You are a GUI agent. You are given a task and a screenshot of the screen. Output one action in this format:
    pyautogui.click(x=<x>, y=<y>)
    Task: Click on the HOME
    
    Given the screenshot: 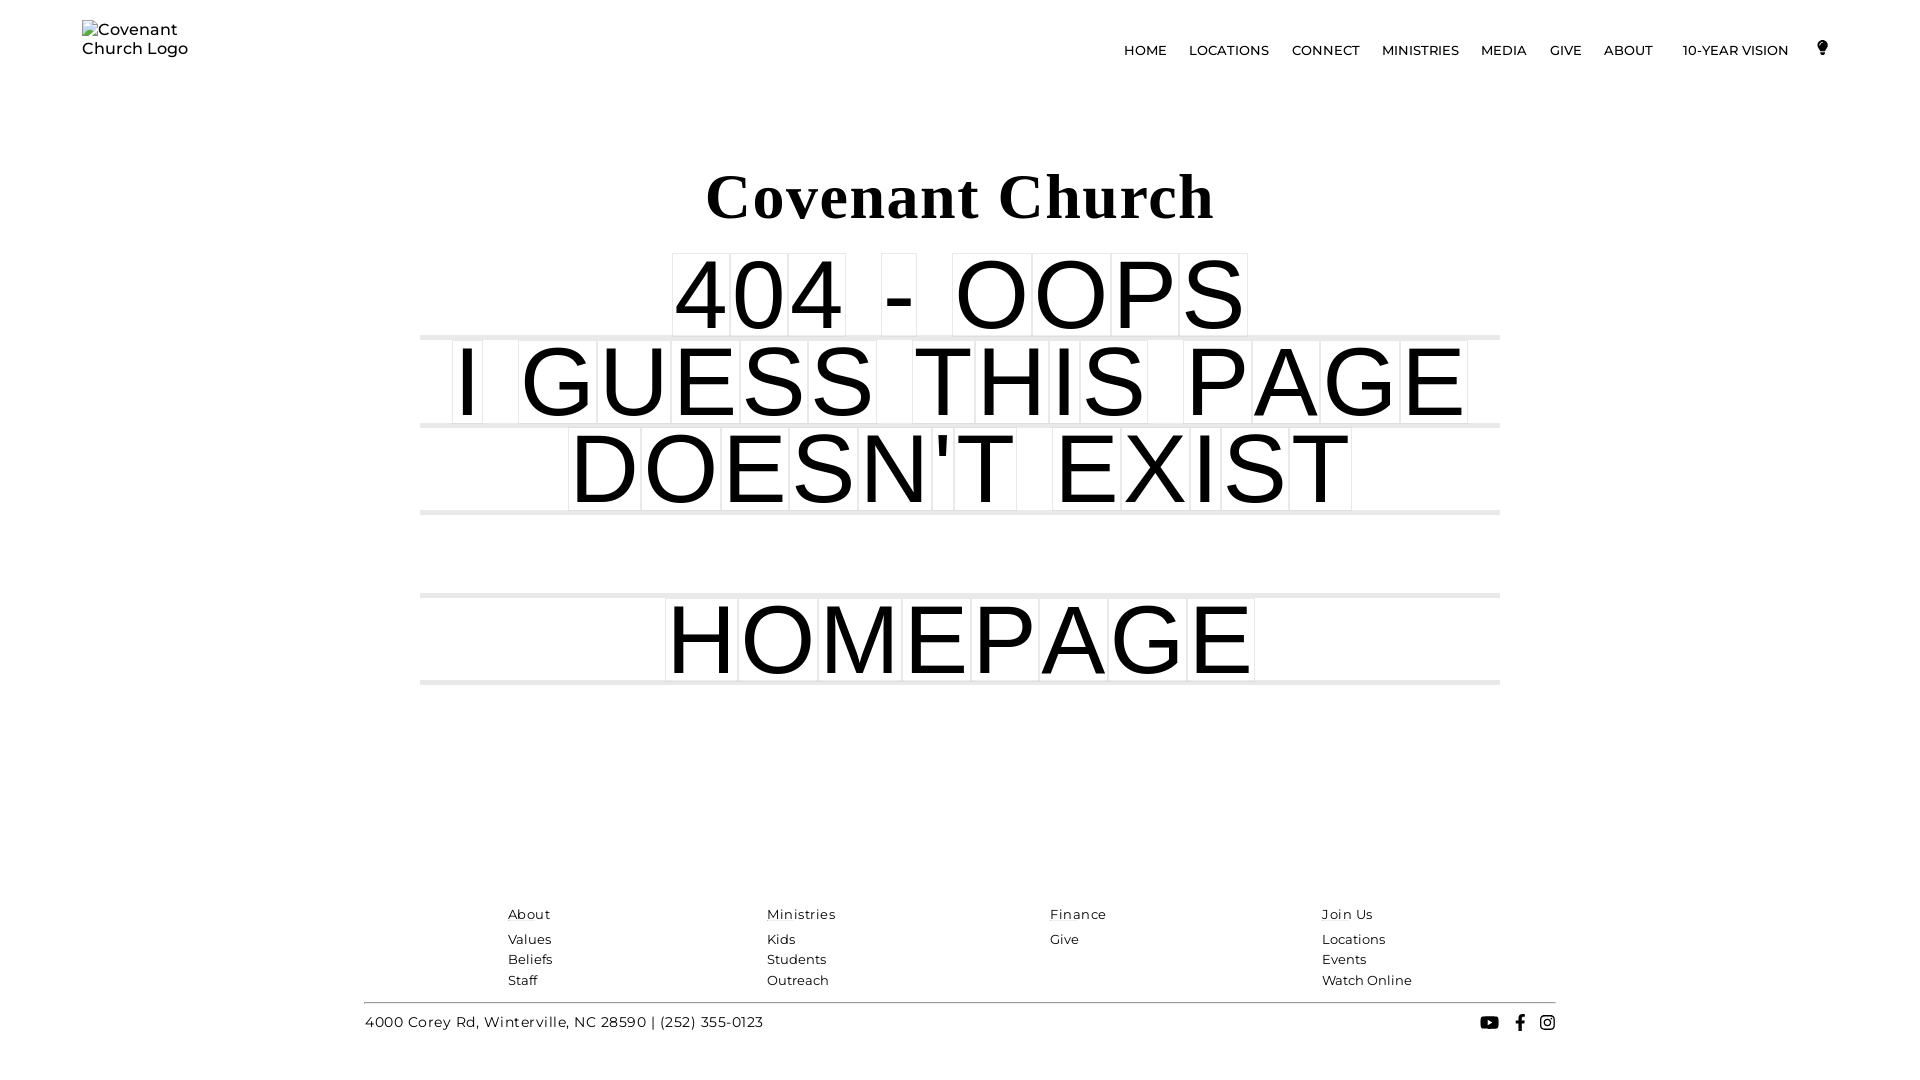 What is the action you would take?
    pyautogui.click(x=1146, y=50)
    